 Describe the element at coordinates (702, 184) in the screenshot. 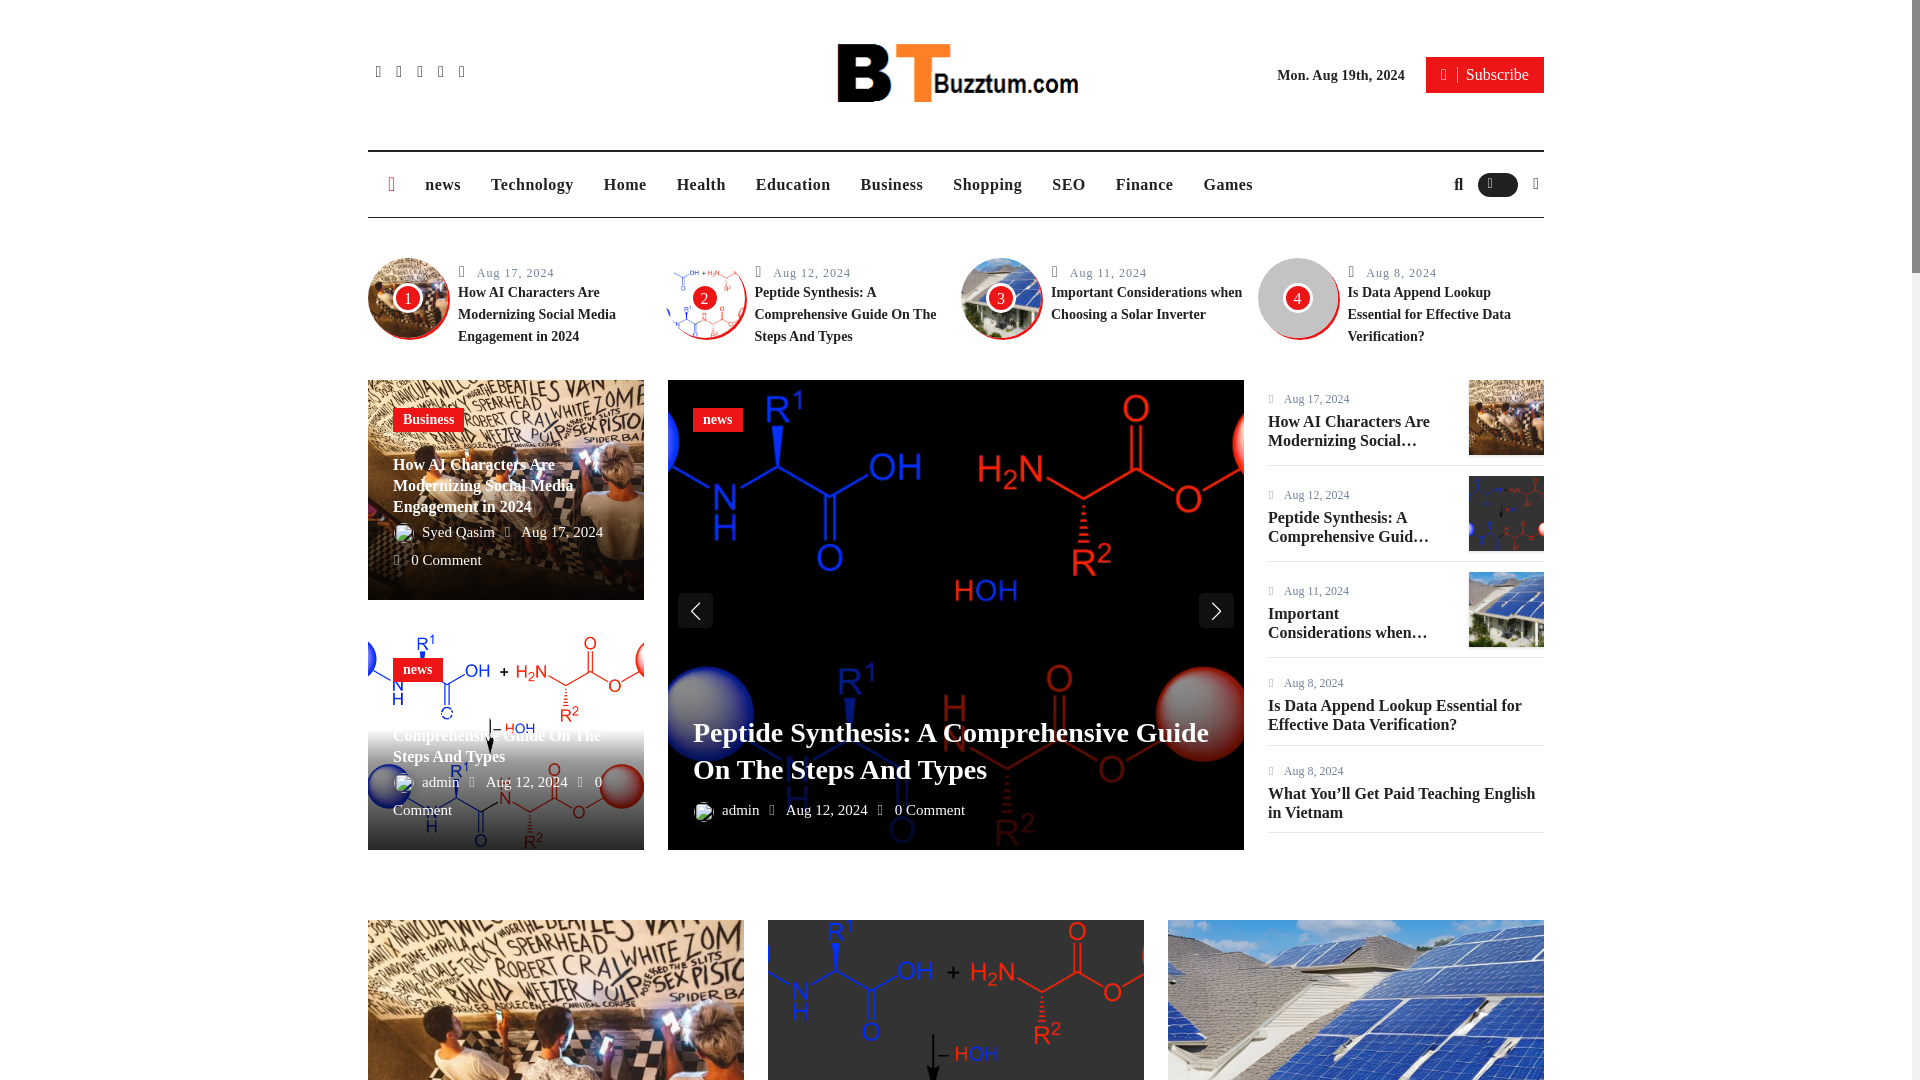

I see `Health` at that location.